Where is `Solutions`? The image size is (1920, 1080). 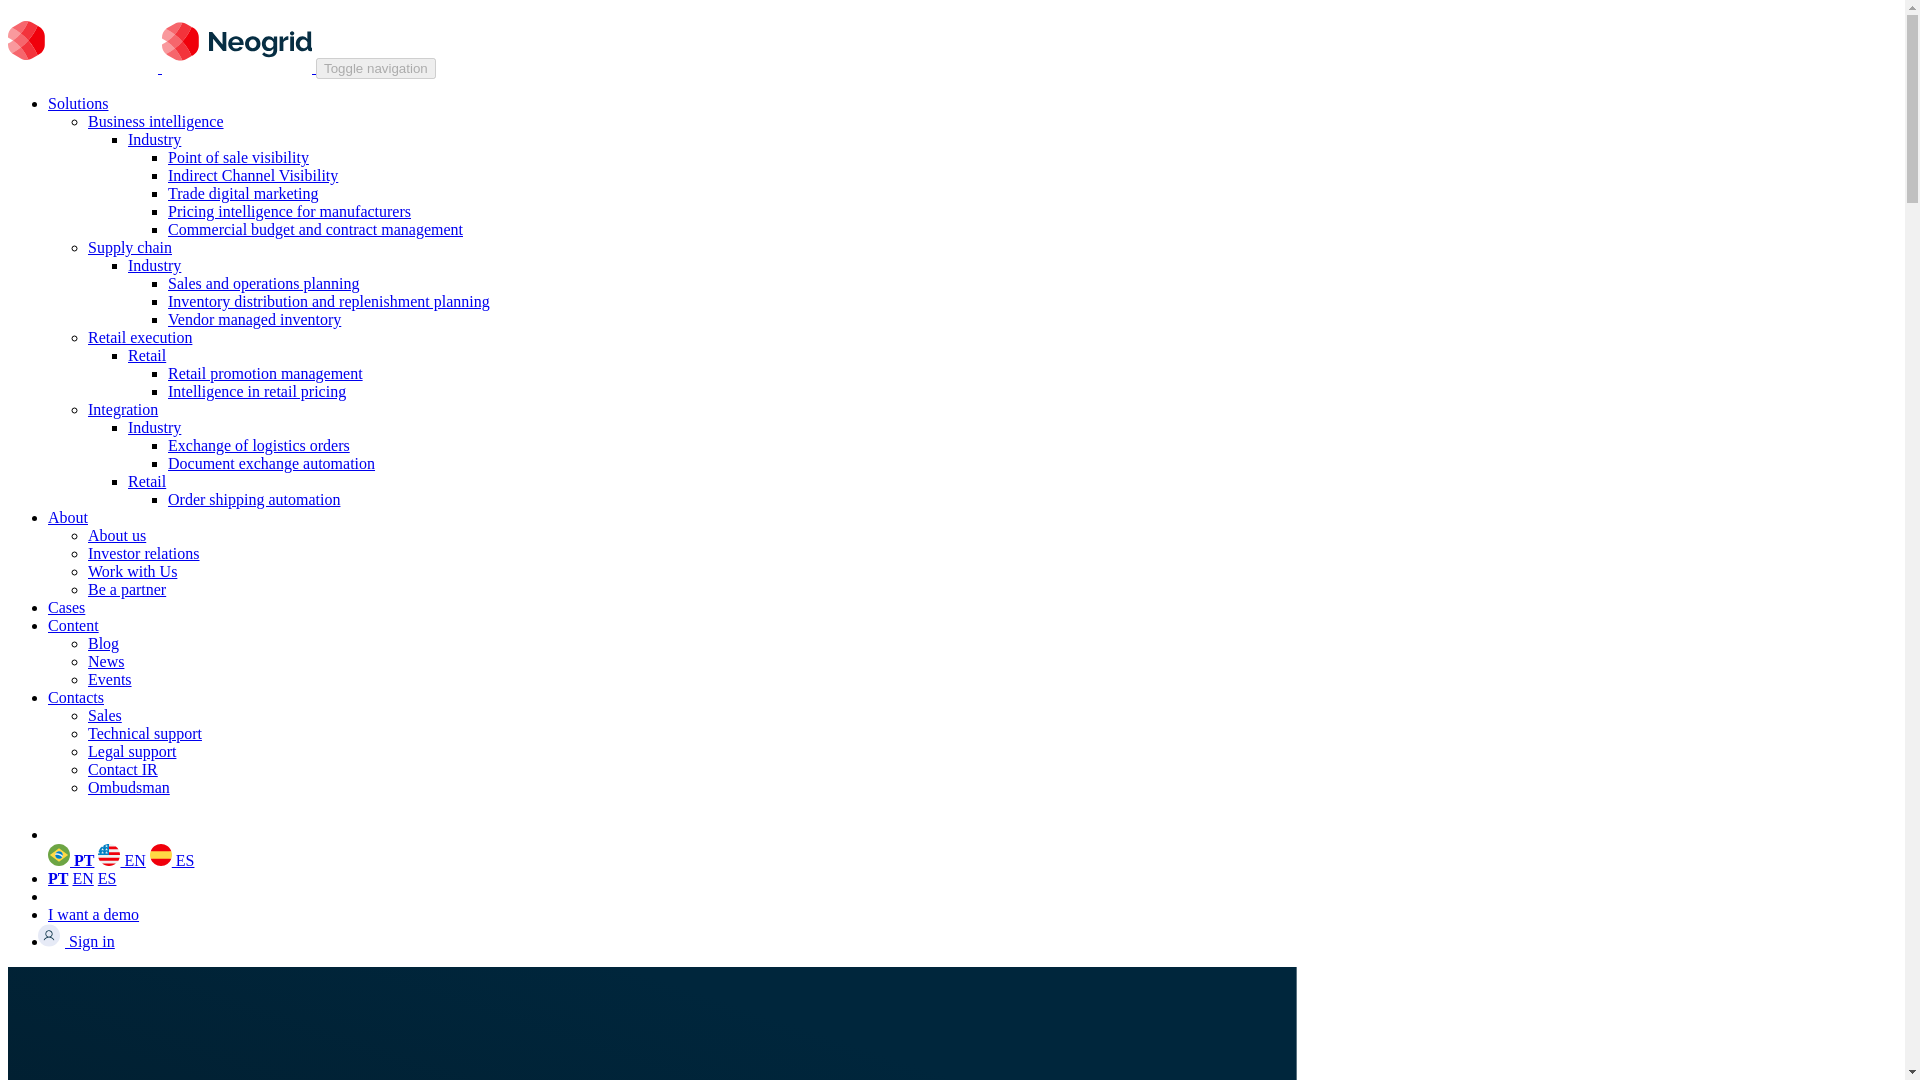 Solutions is located at coordinates (78, 104).